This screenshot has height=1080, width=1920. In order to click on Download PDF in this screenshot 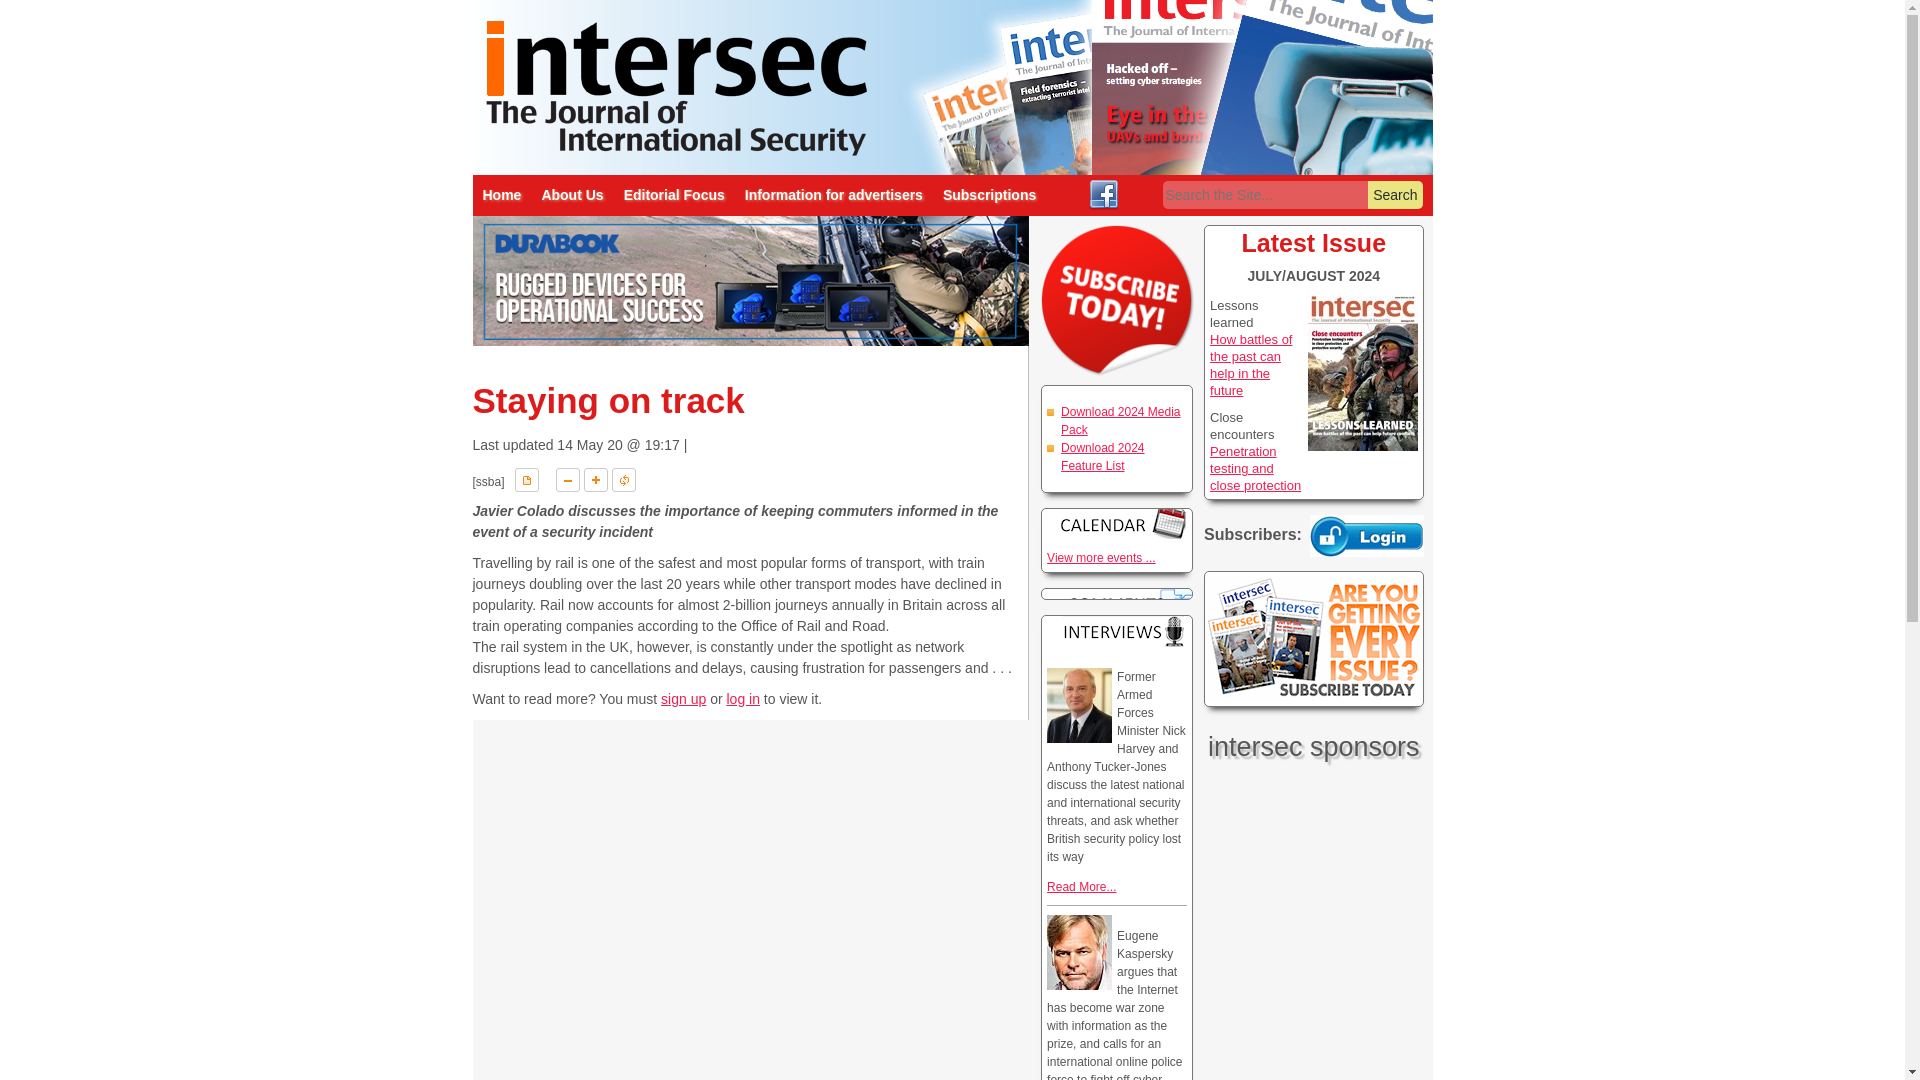, I will do `click(526, 480)`.